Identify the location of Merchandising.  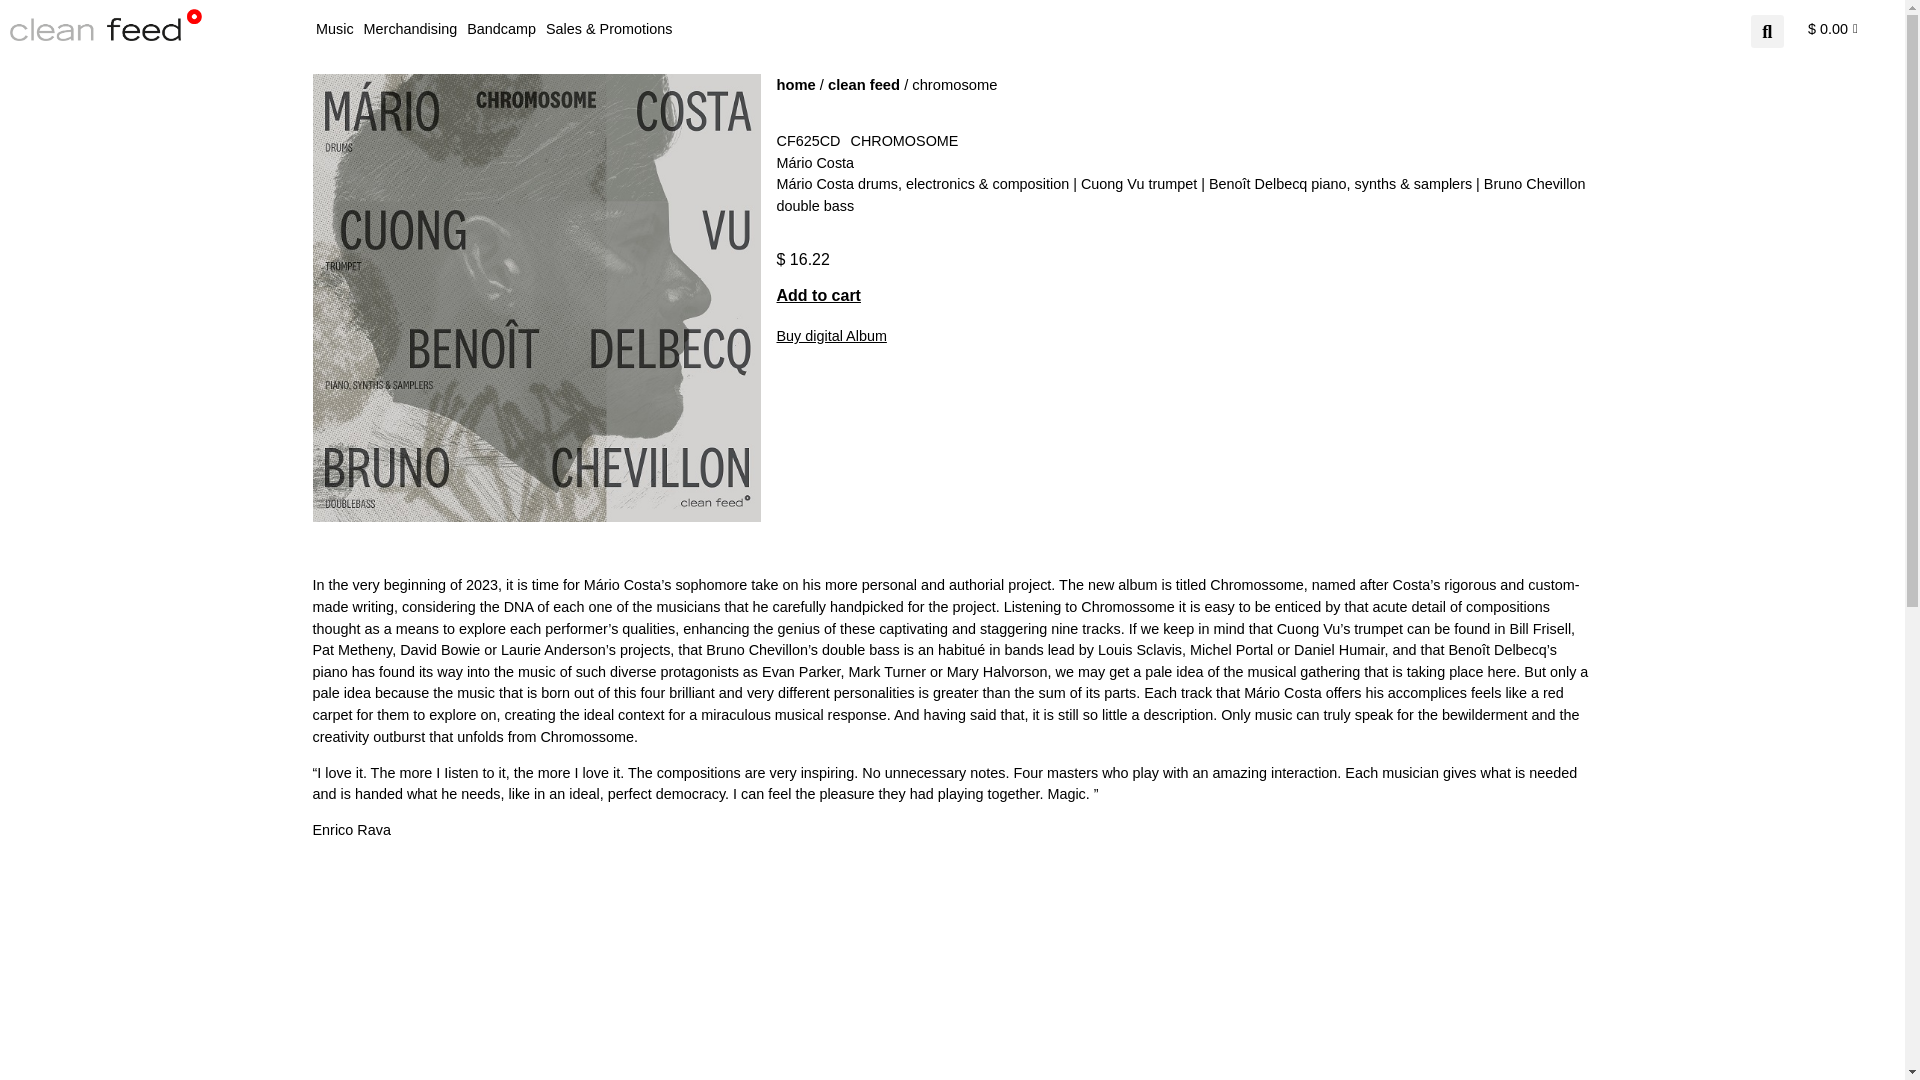
(411, 28).